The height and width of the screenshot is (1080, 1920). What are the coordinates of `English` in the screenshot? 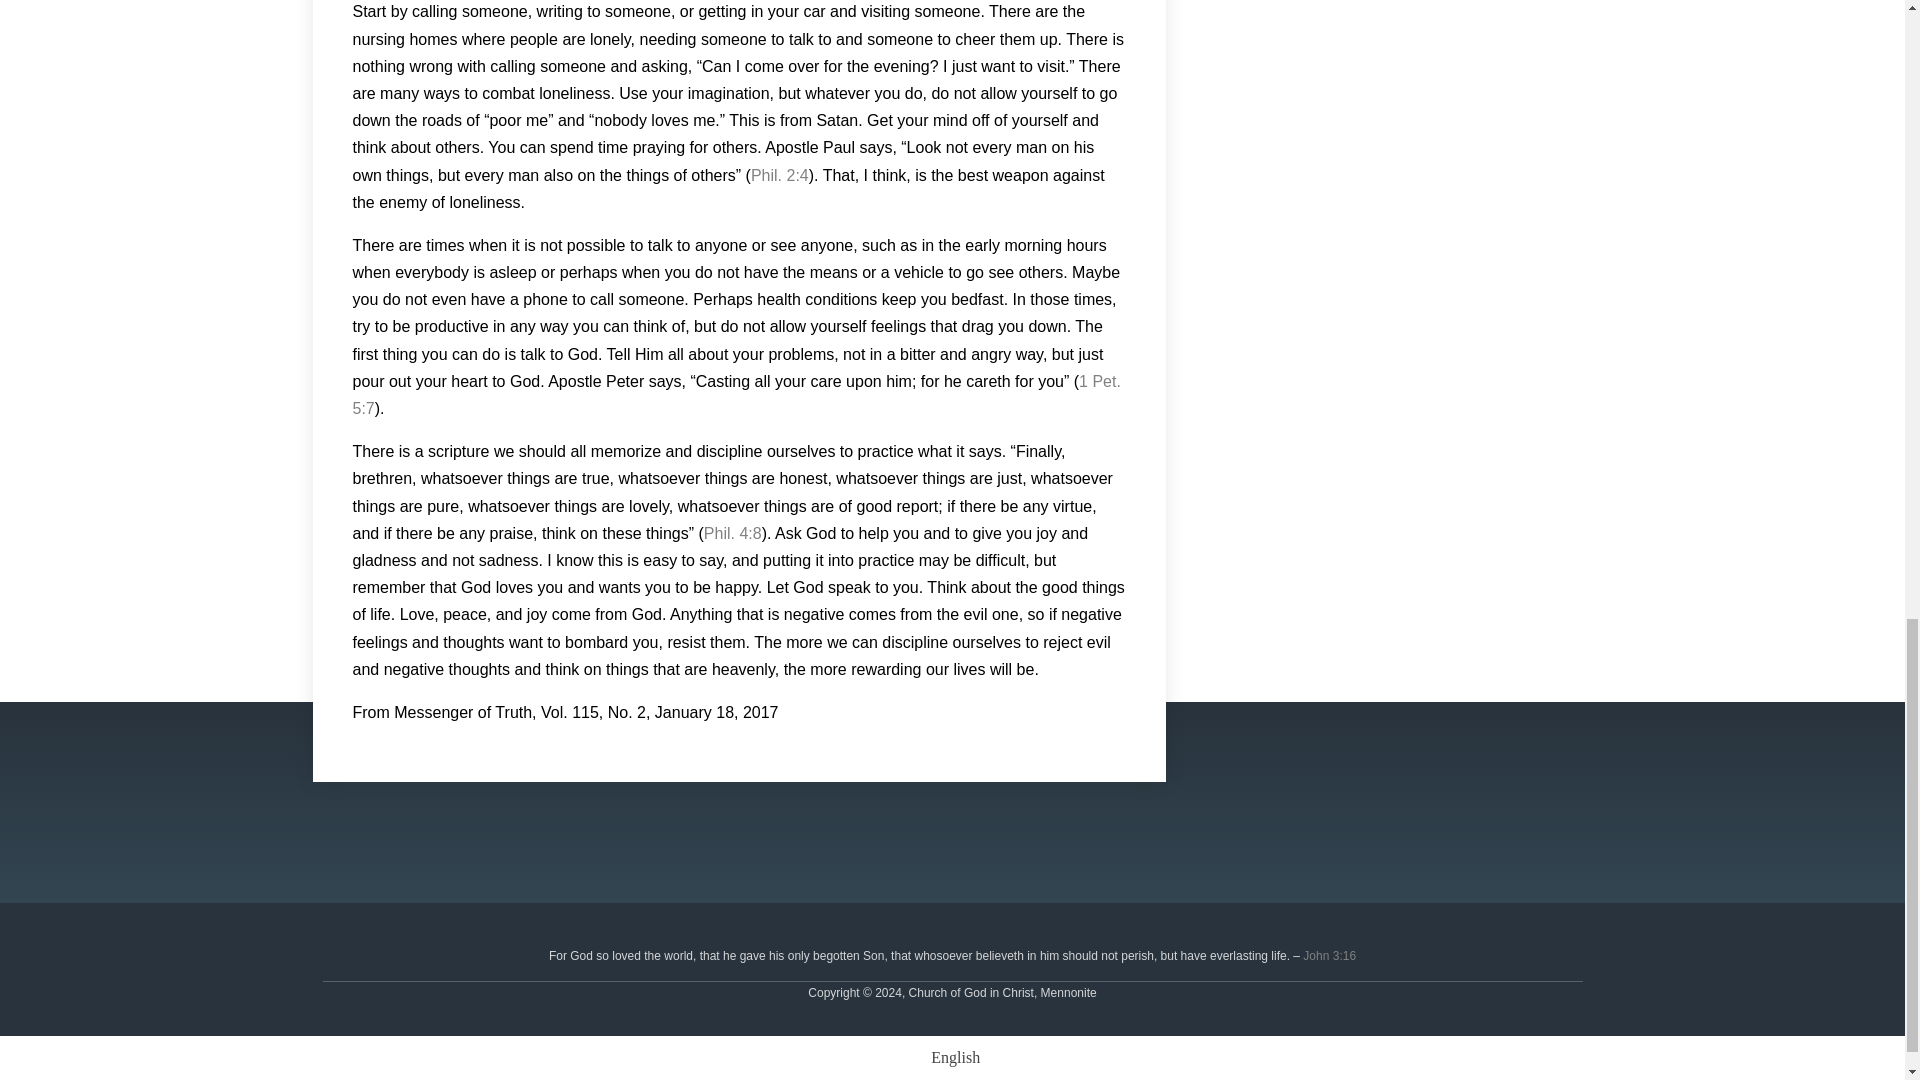 It's located at (952, 1058).